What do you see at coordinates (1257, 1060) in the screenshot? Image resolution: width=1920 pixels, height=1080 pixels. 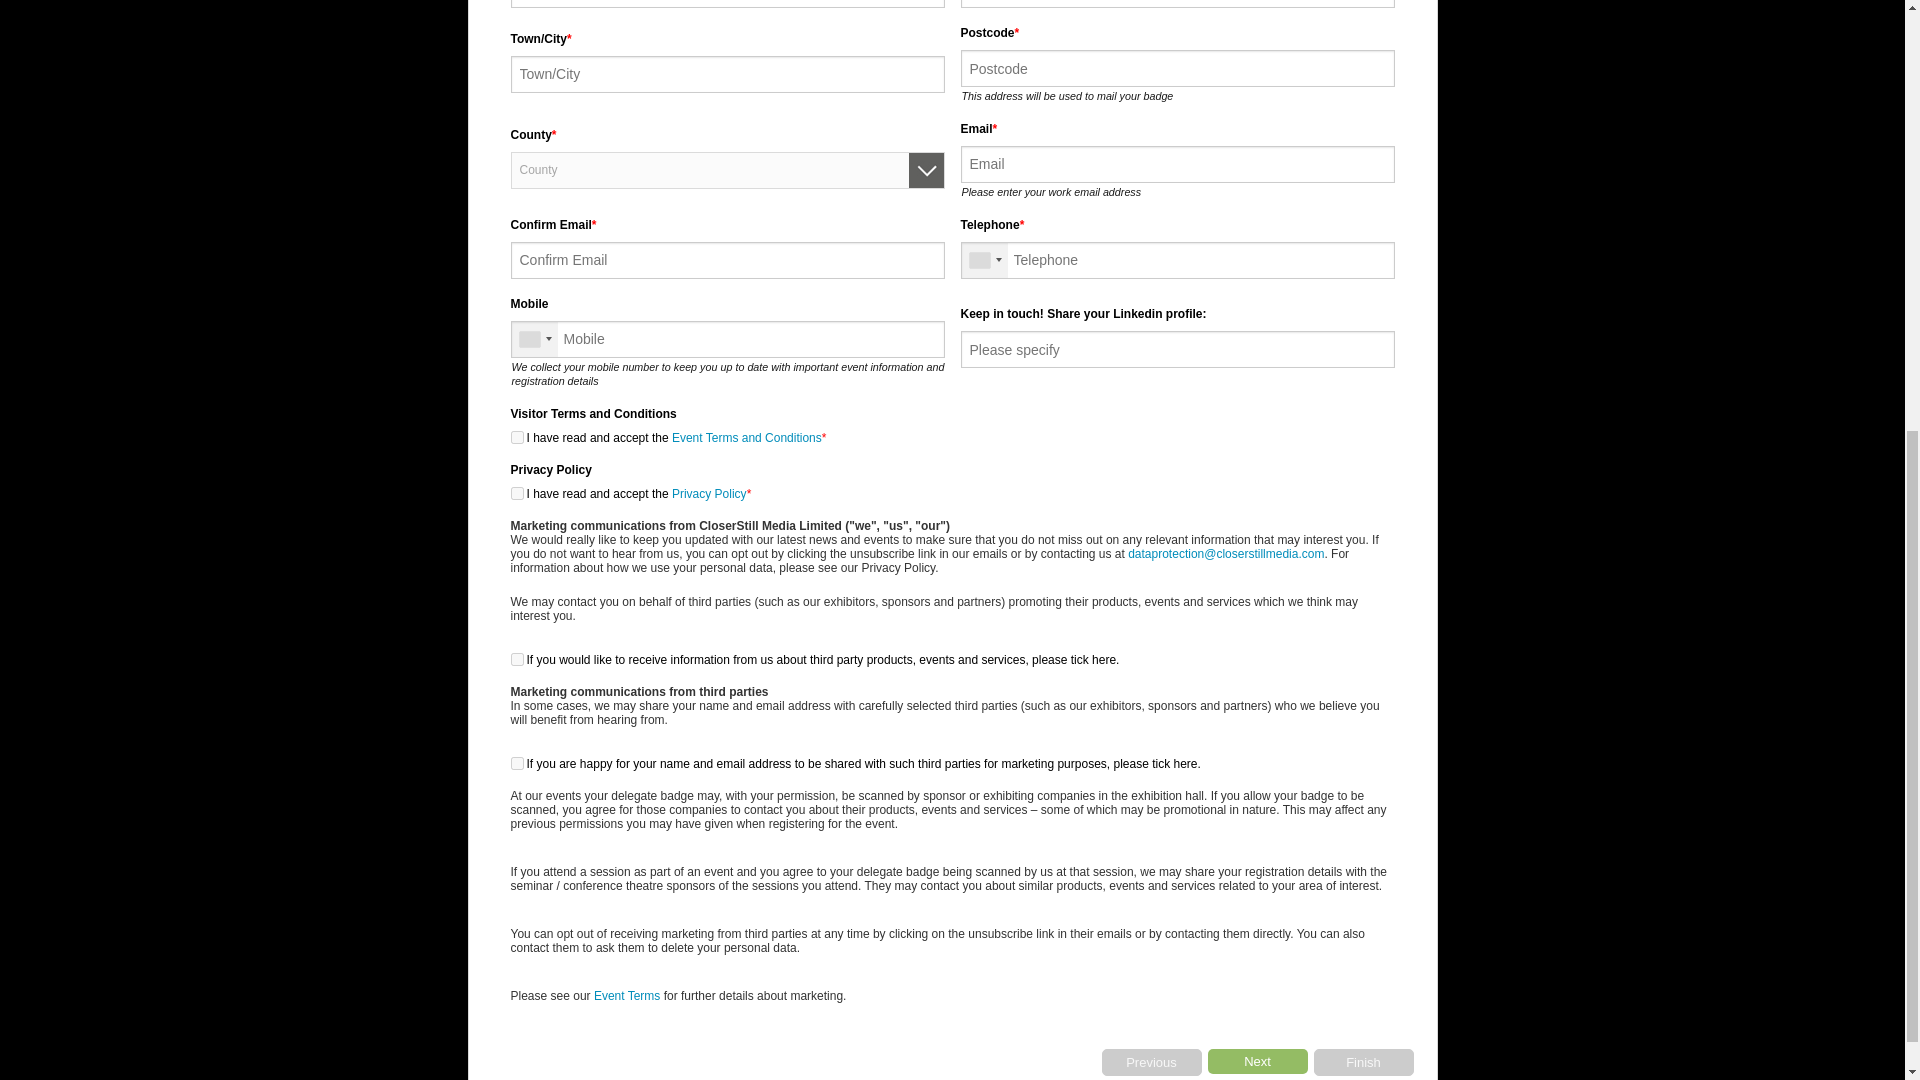 I see `Next` at bounding box center [1257, 1060].